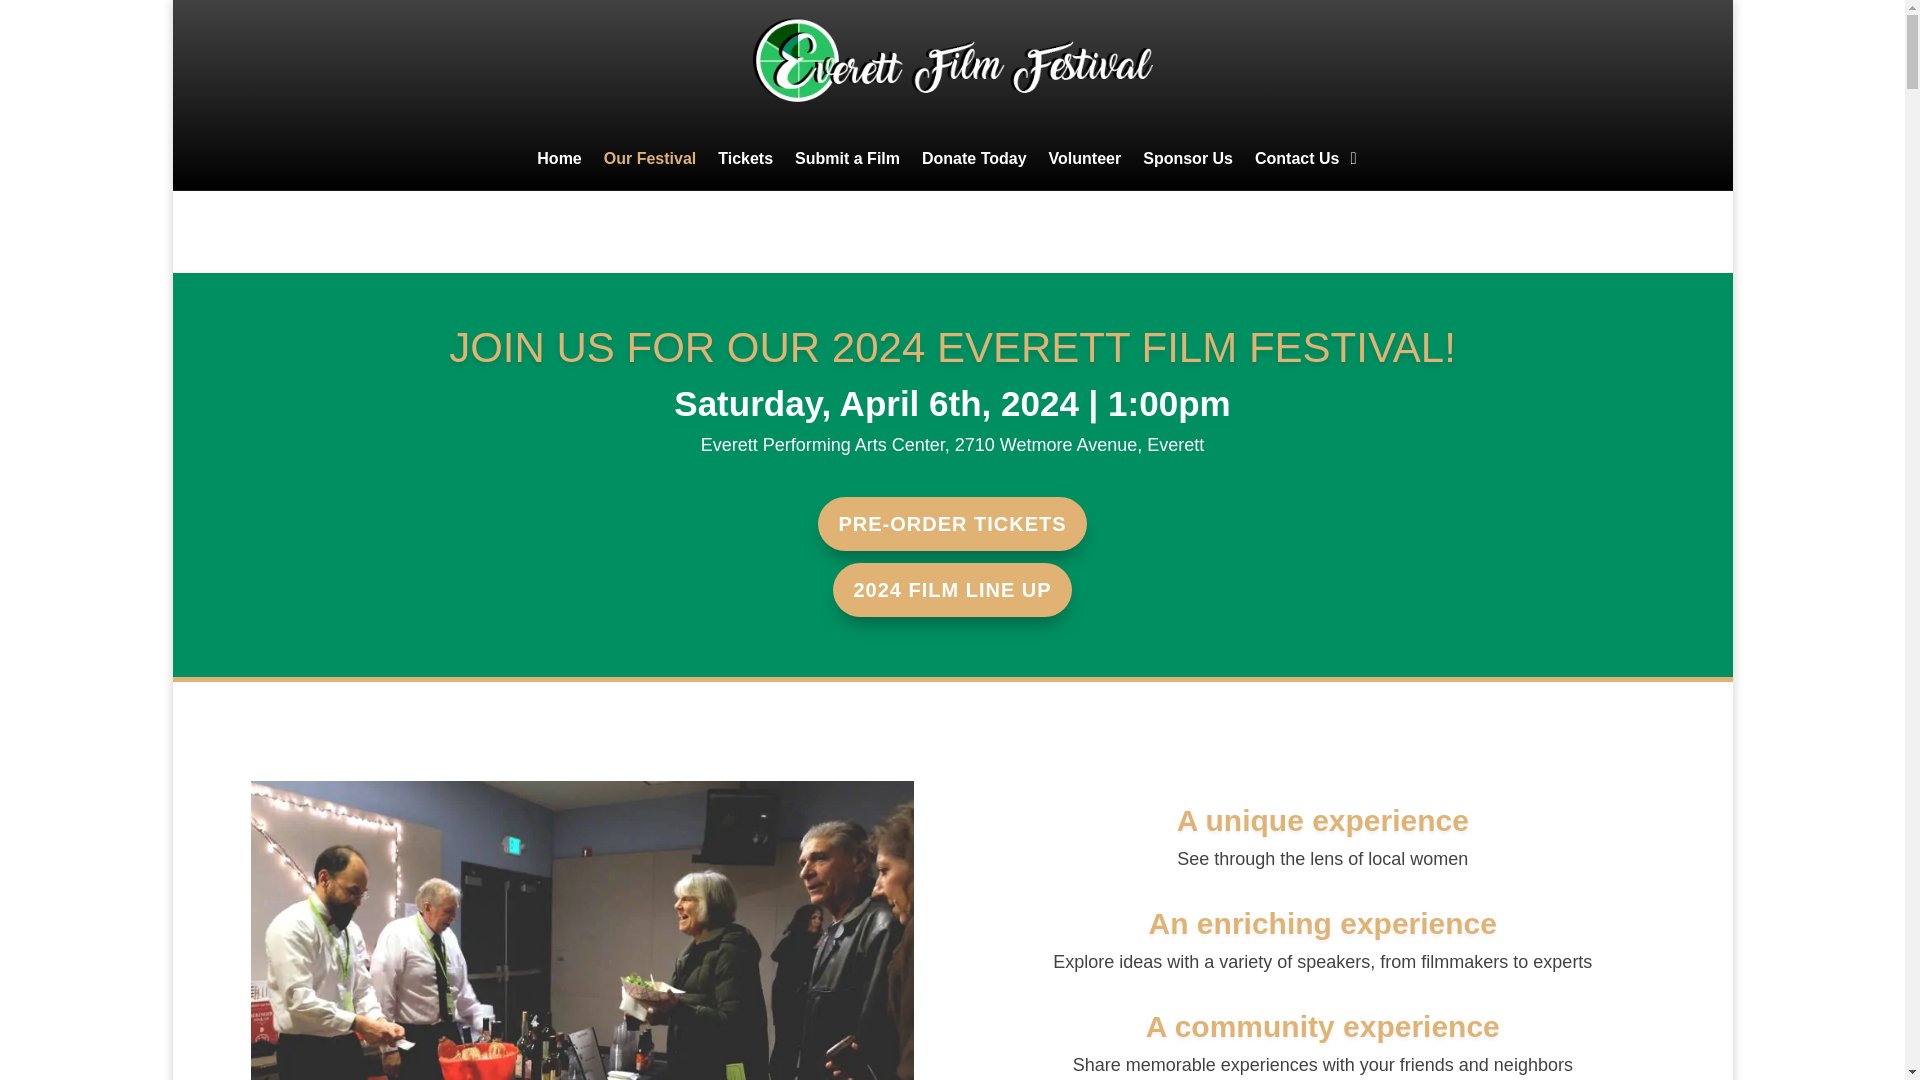 The image size is (1920, 1080). I want to click on front-page-2, so click(581, 930).